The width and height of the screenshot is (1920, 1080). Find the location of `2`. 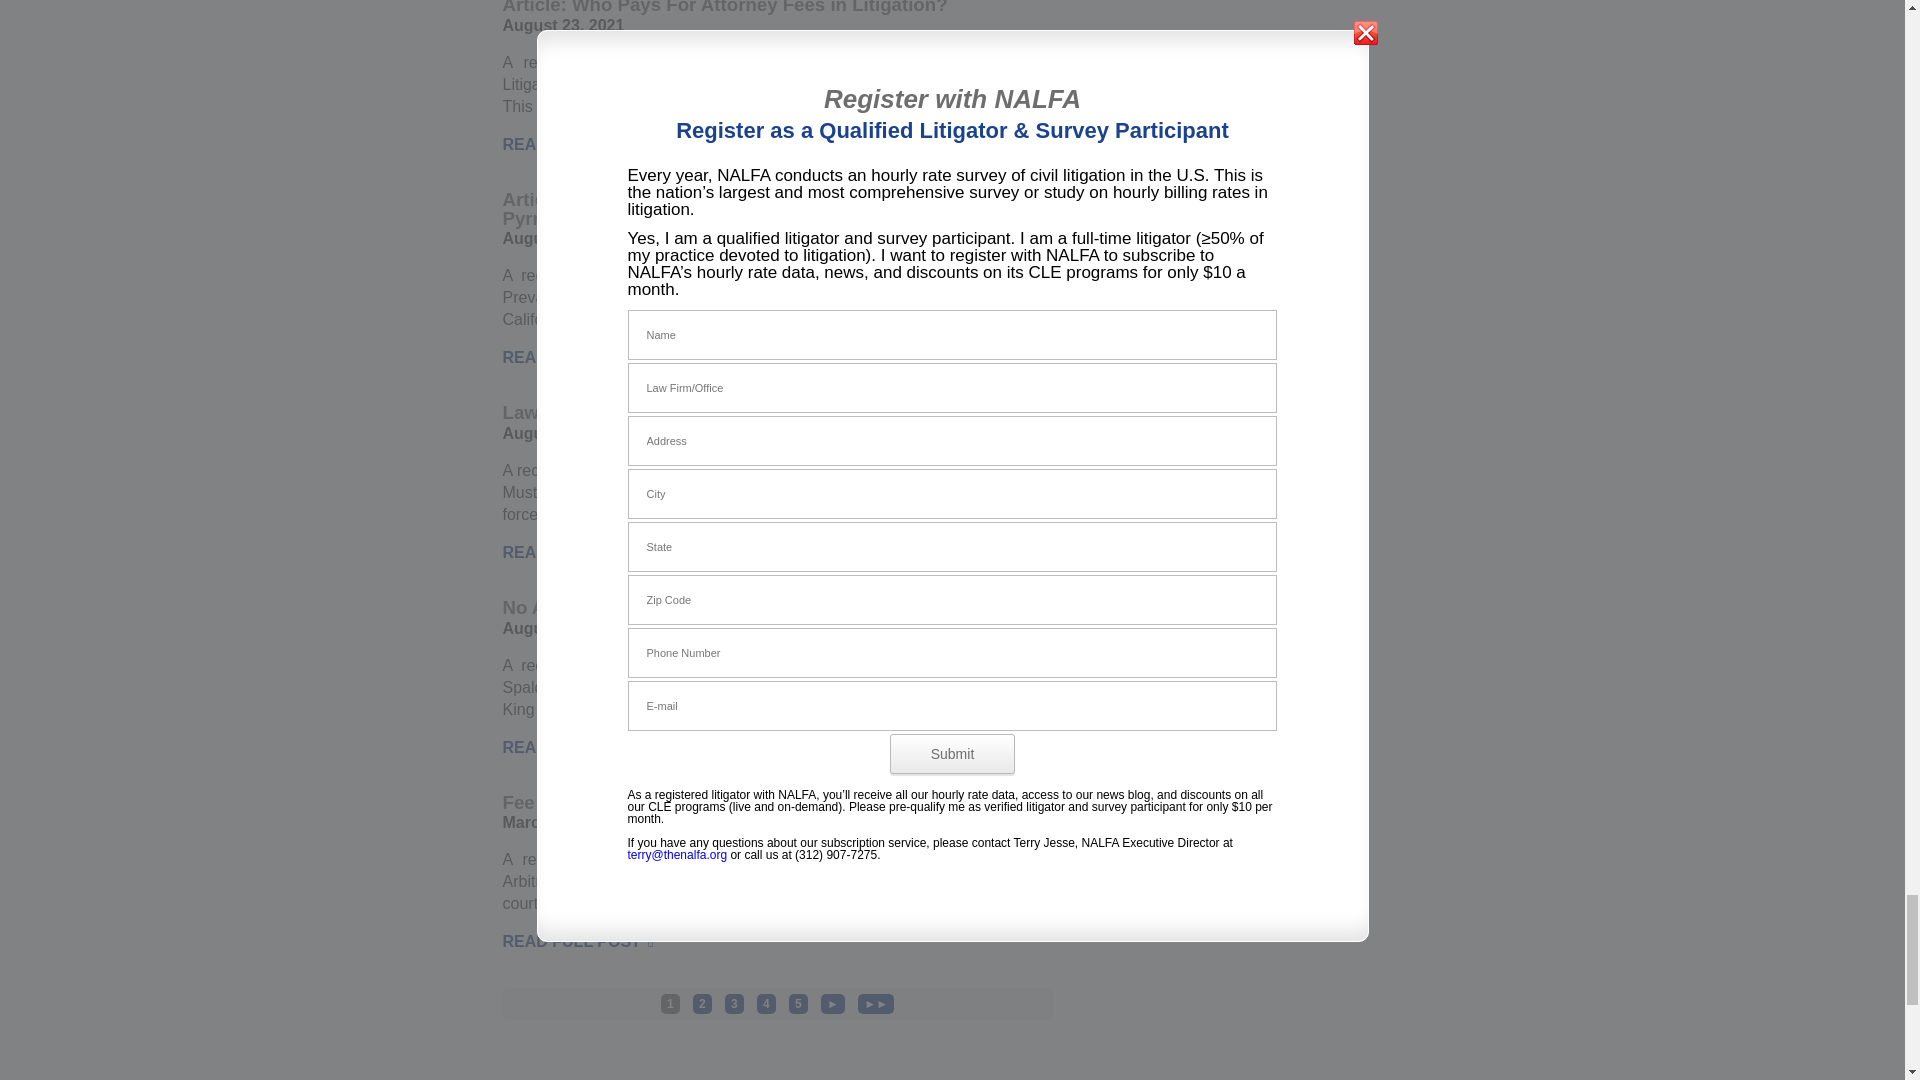

2 is located at coordinates (702, 1004).